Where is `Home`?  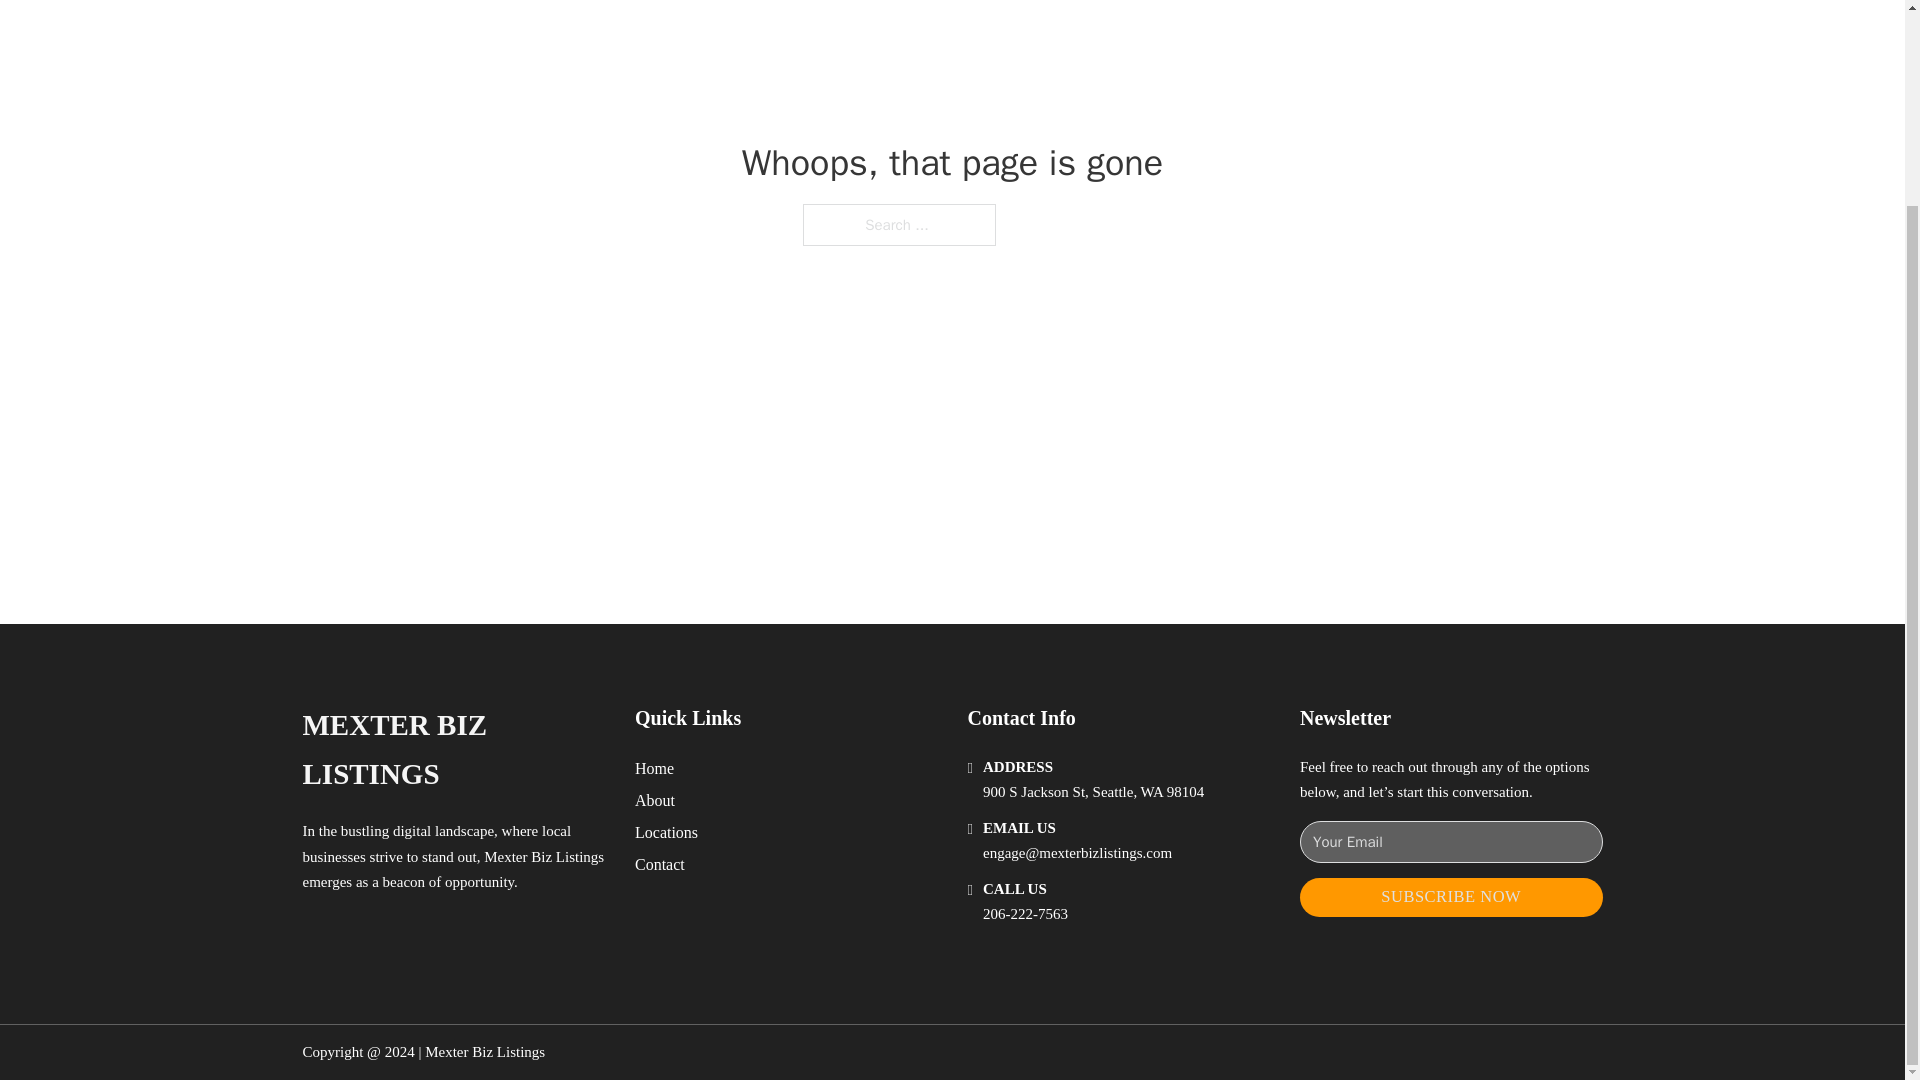 Home is located at coordinates (654, 768).